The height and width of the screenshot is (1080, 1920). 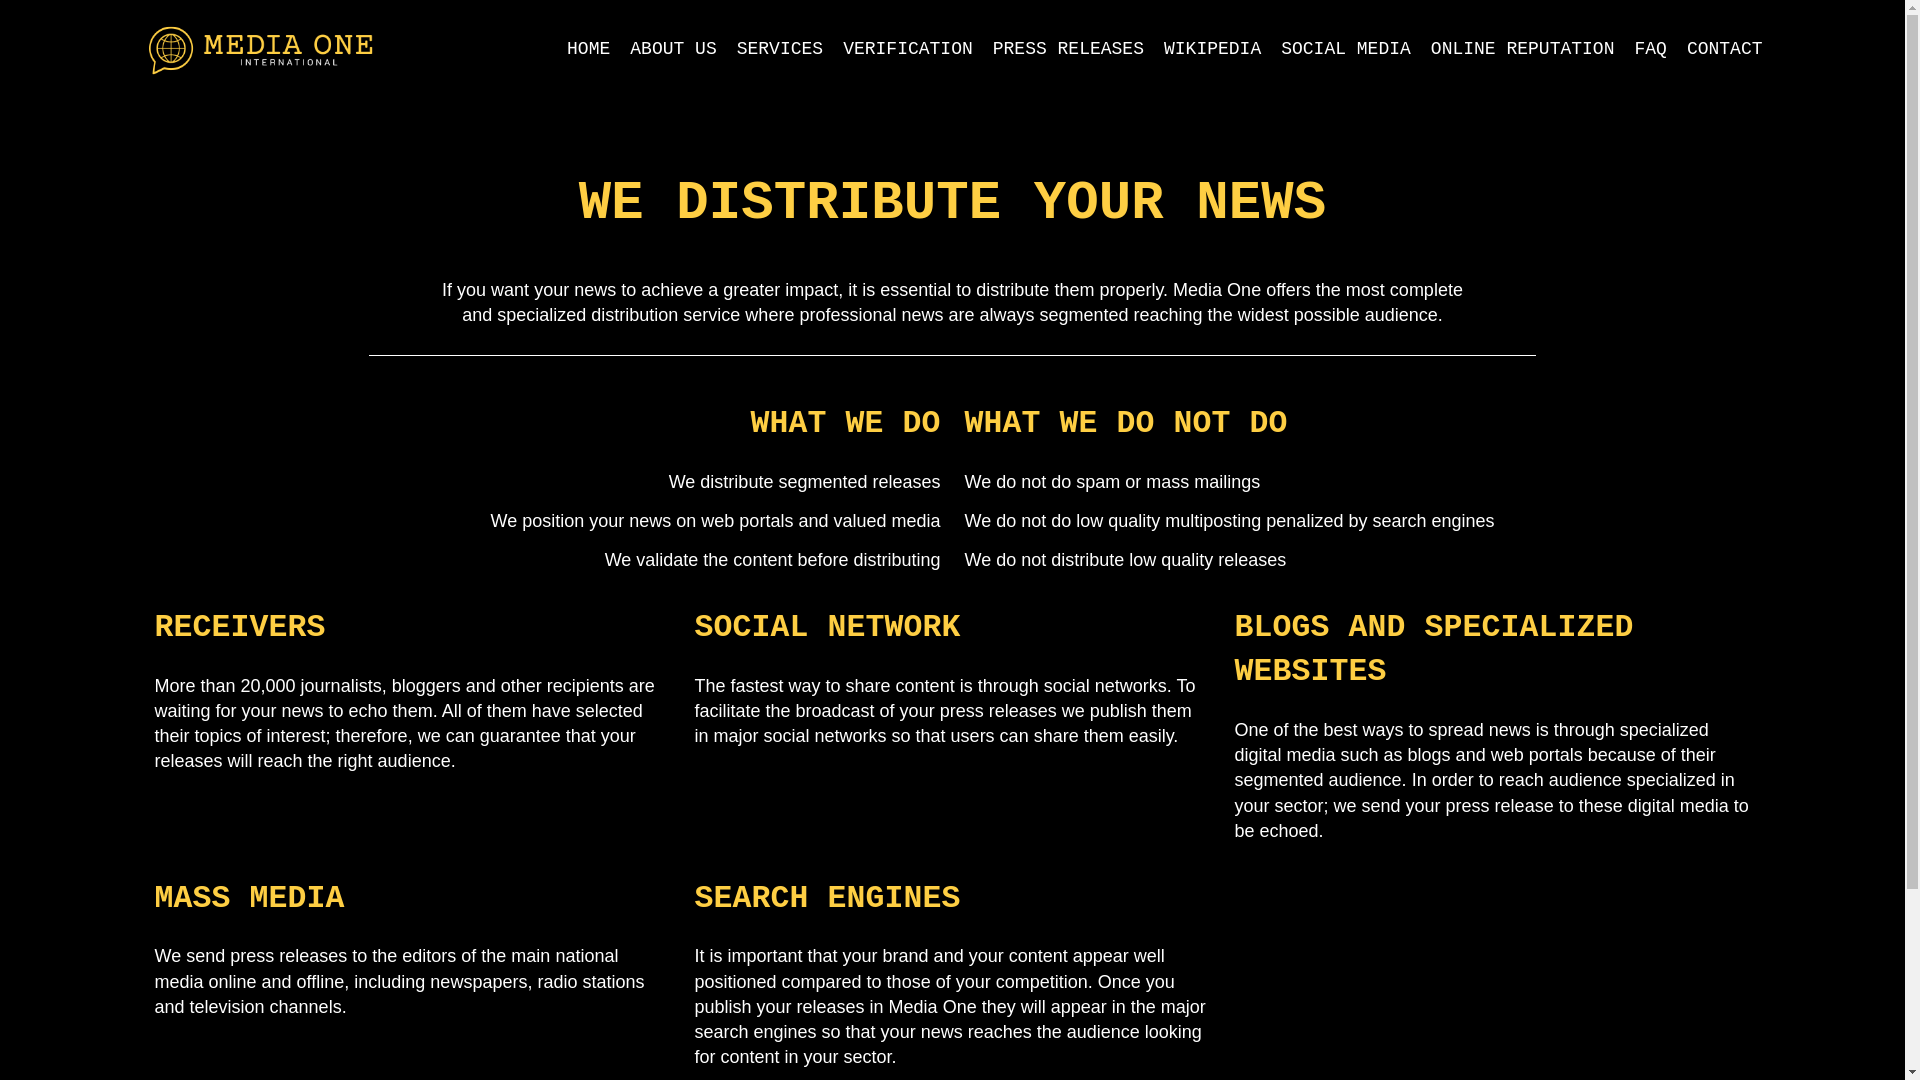 I want to click on PRESS RELEASES, so click(x=1068, y=48).